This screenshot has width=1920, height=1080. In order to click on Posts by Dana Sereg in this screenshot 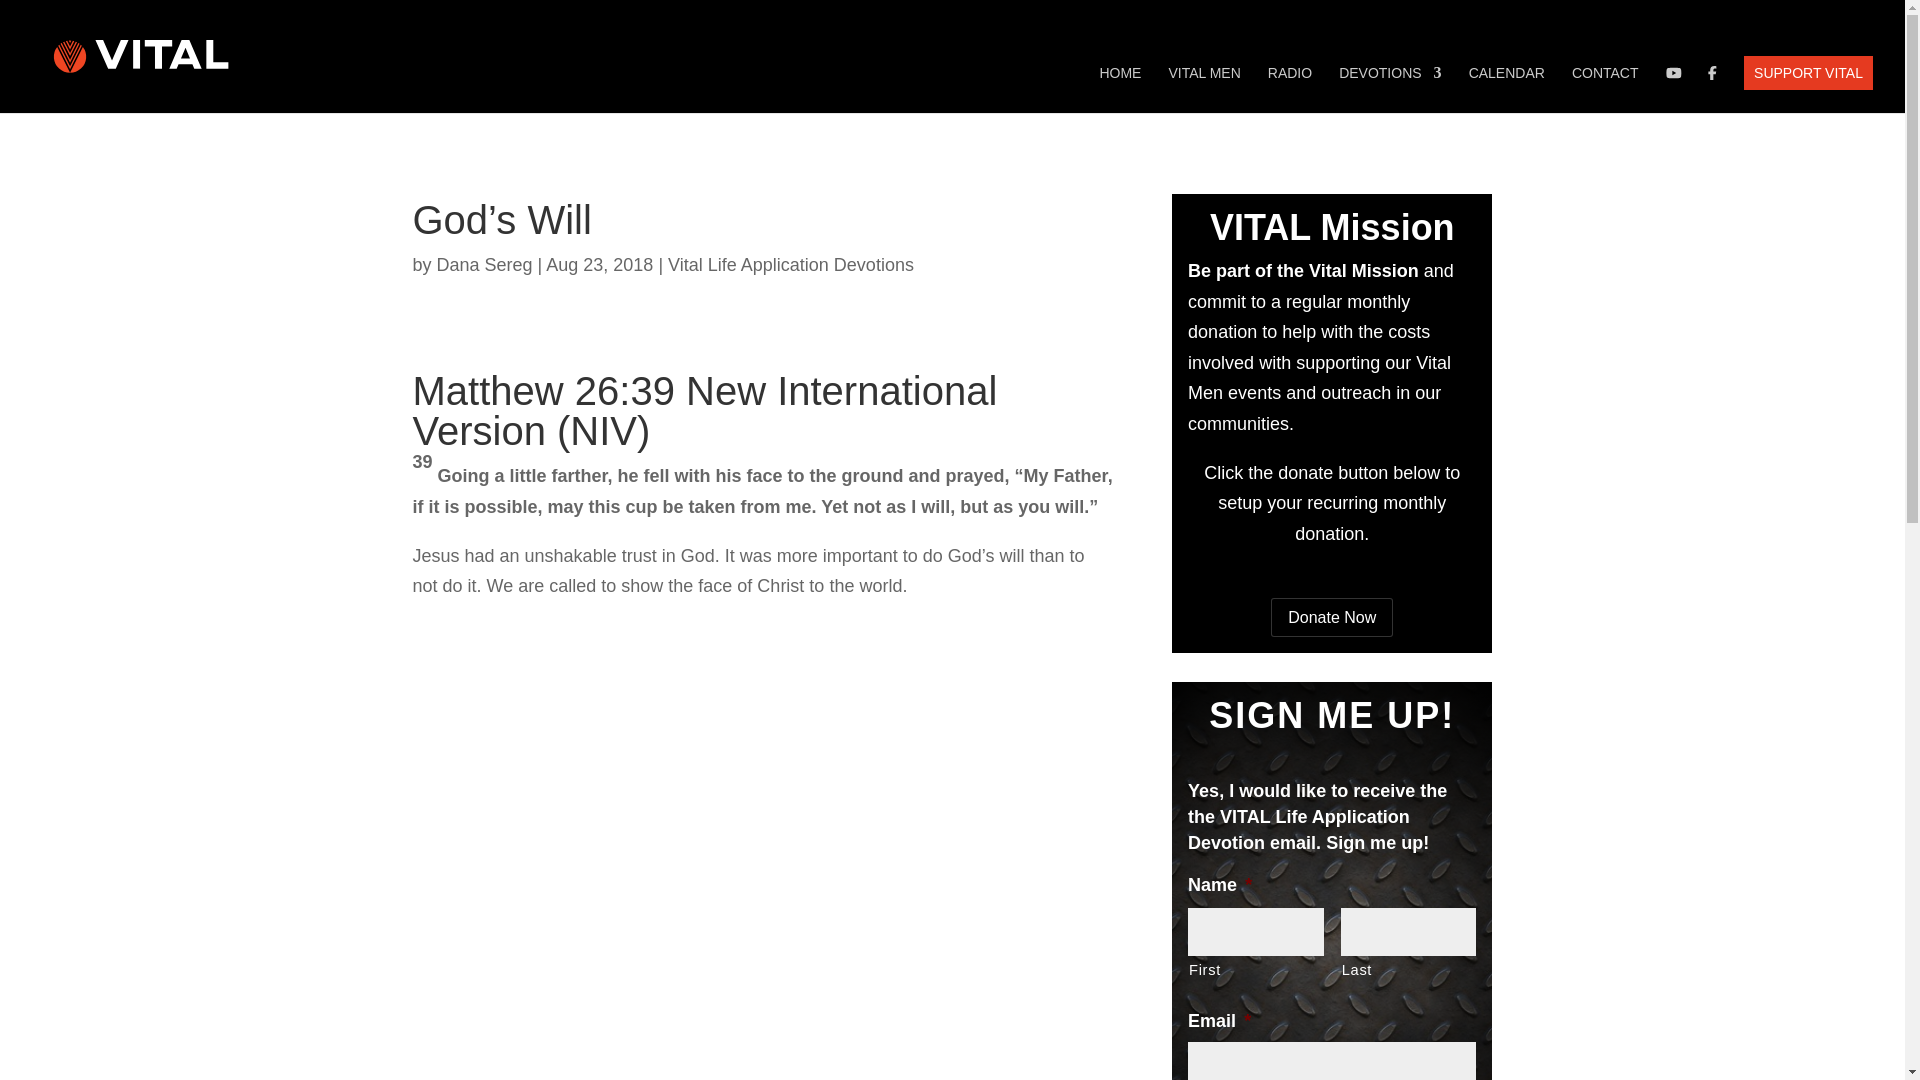, I will do `click(485, 264)`.